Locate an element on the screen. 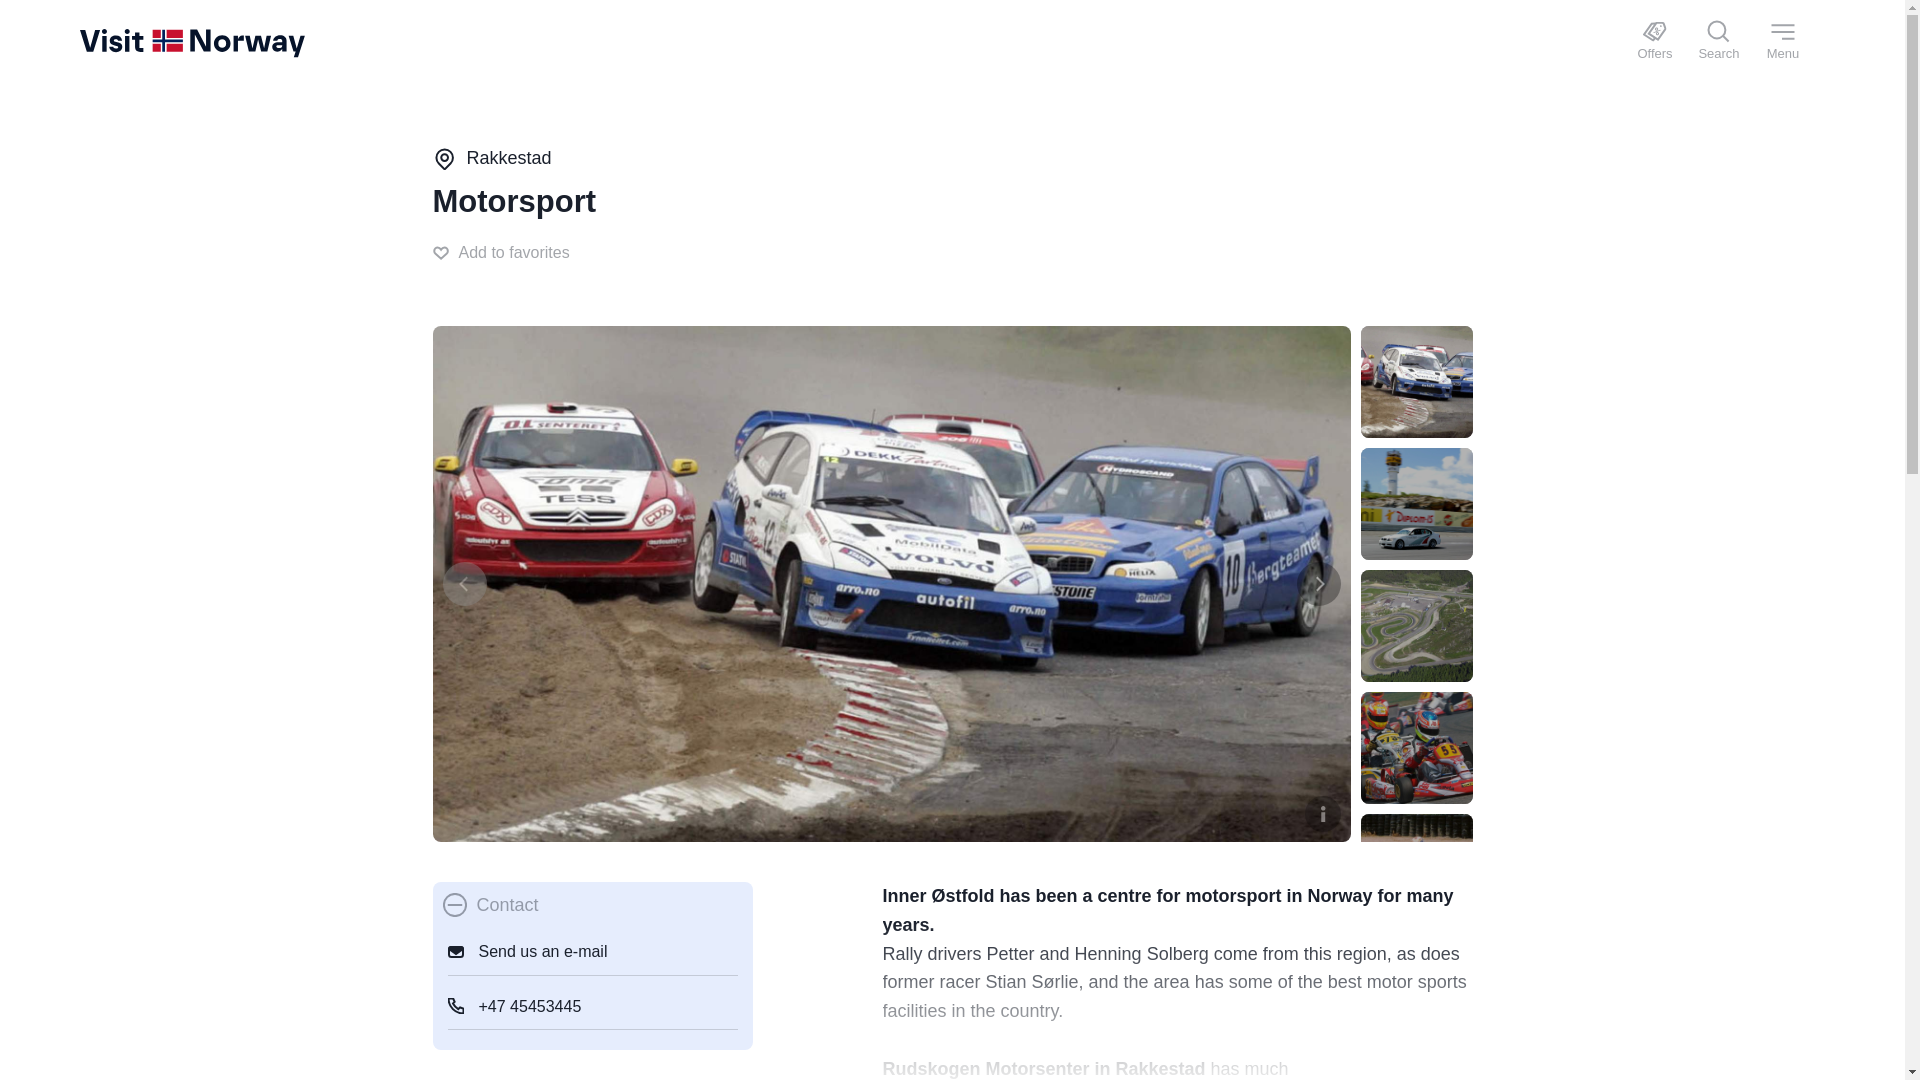 The height and width of the screenshot is (1080, 1920). Send us an e-mail is located at coordinates (592, 952).